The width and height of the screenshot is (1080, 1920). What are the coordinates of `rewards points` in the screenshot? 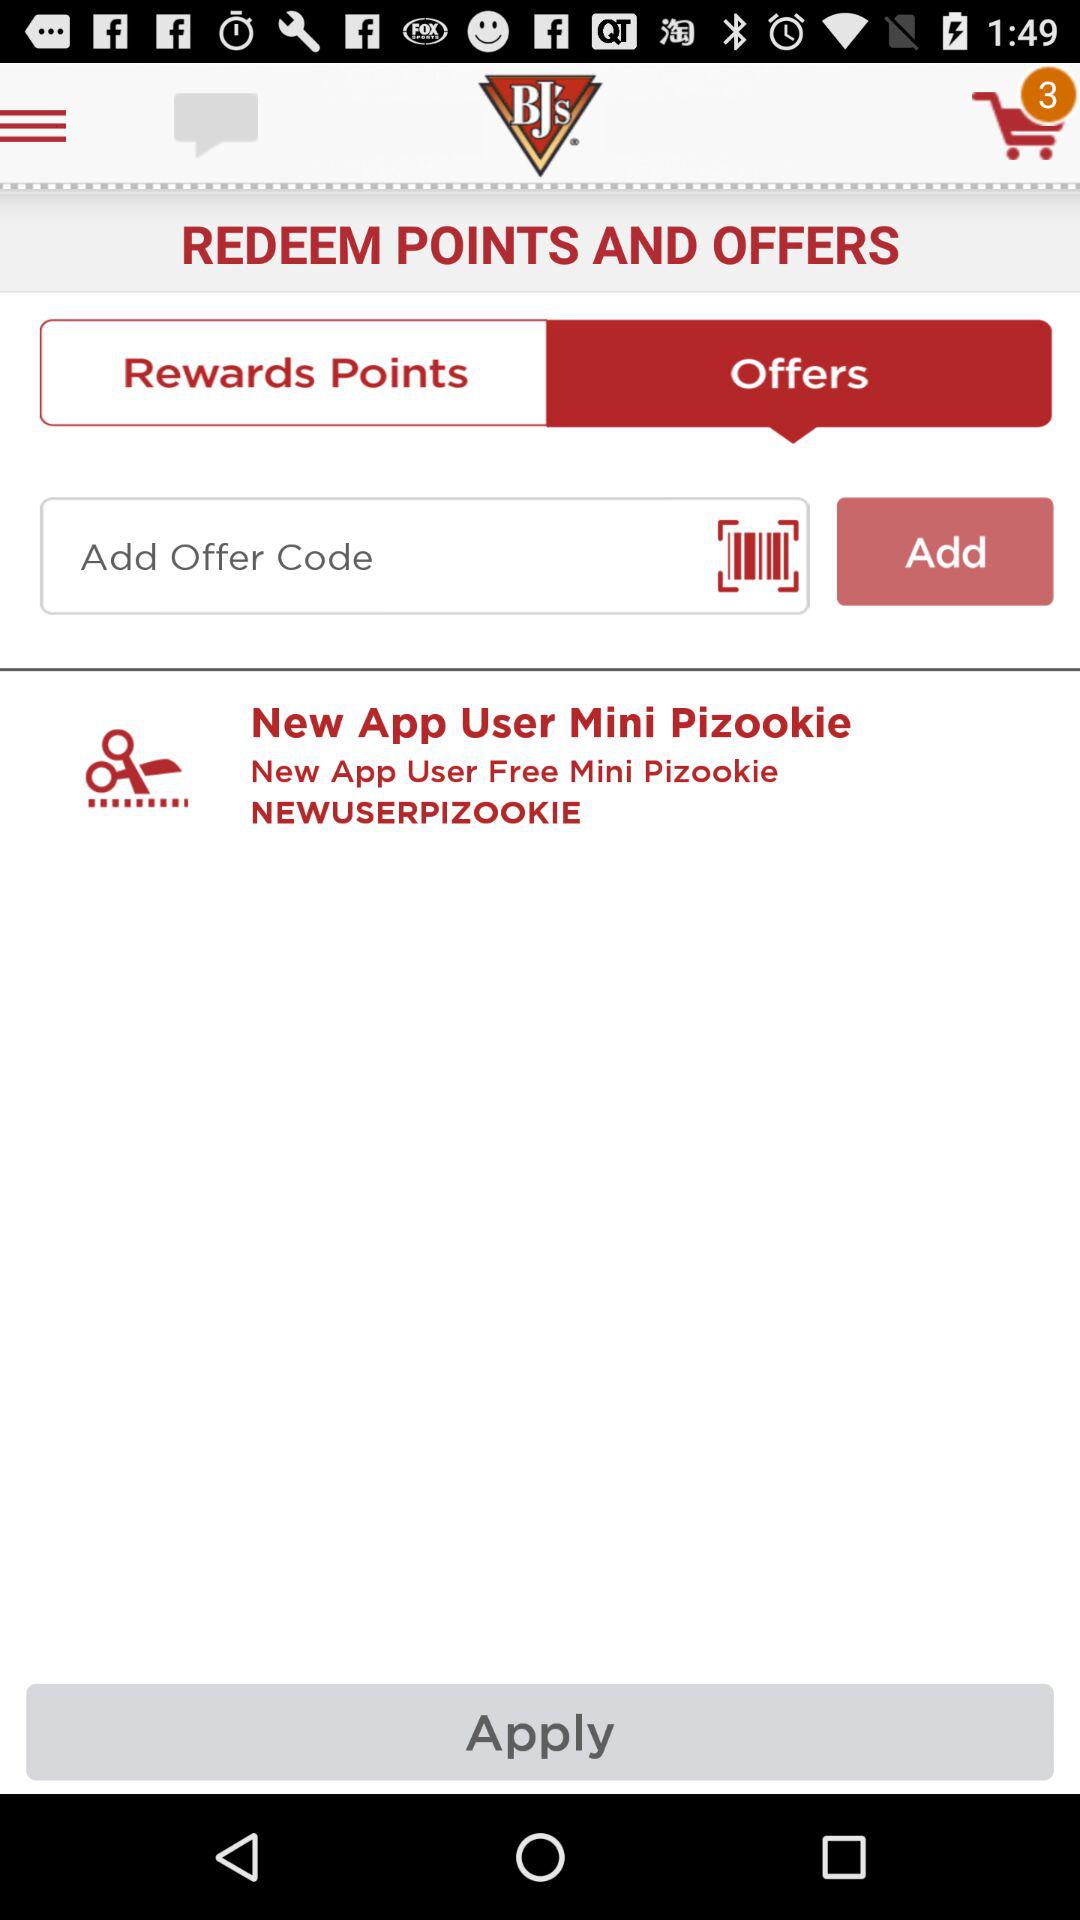 It's located at (292, 381).